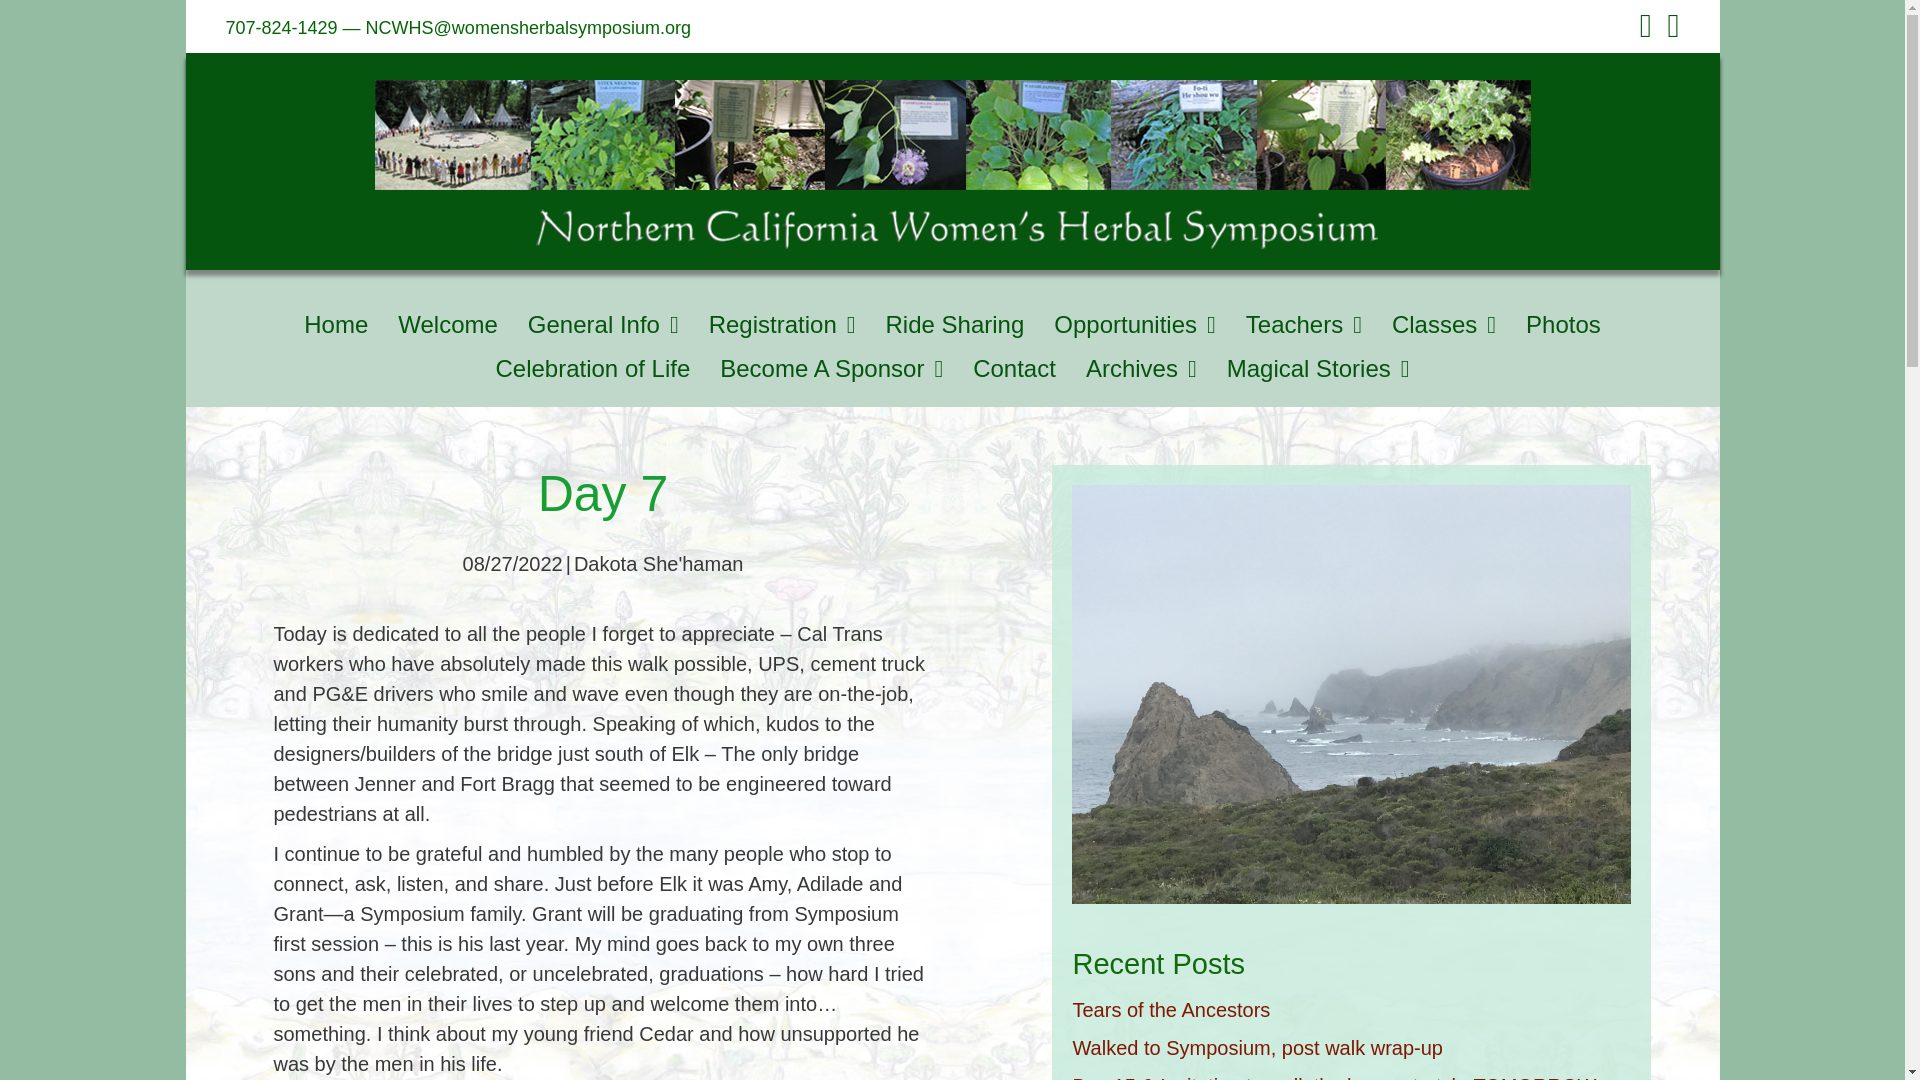 The height and width of the screenshot is (1080, 1920). Describe the element at coordinates (954, 330) in the screenshot. I see `Ride Sharing` at that location.